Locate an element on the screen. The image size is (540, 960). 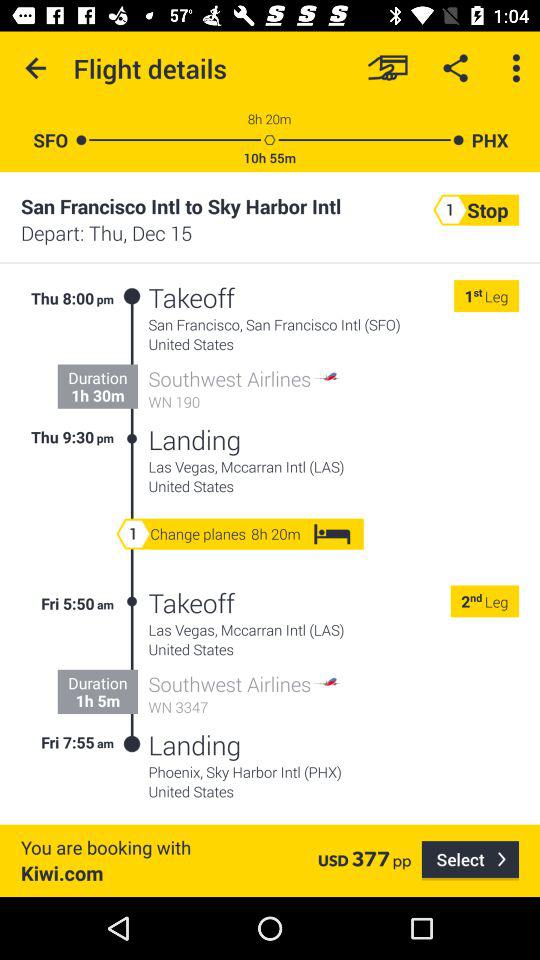
click item above the sfo is located at coordinates (36, 68).